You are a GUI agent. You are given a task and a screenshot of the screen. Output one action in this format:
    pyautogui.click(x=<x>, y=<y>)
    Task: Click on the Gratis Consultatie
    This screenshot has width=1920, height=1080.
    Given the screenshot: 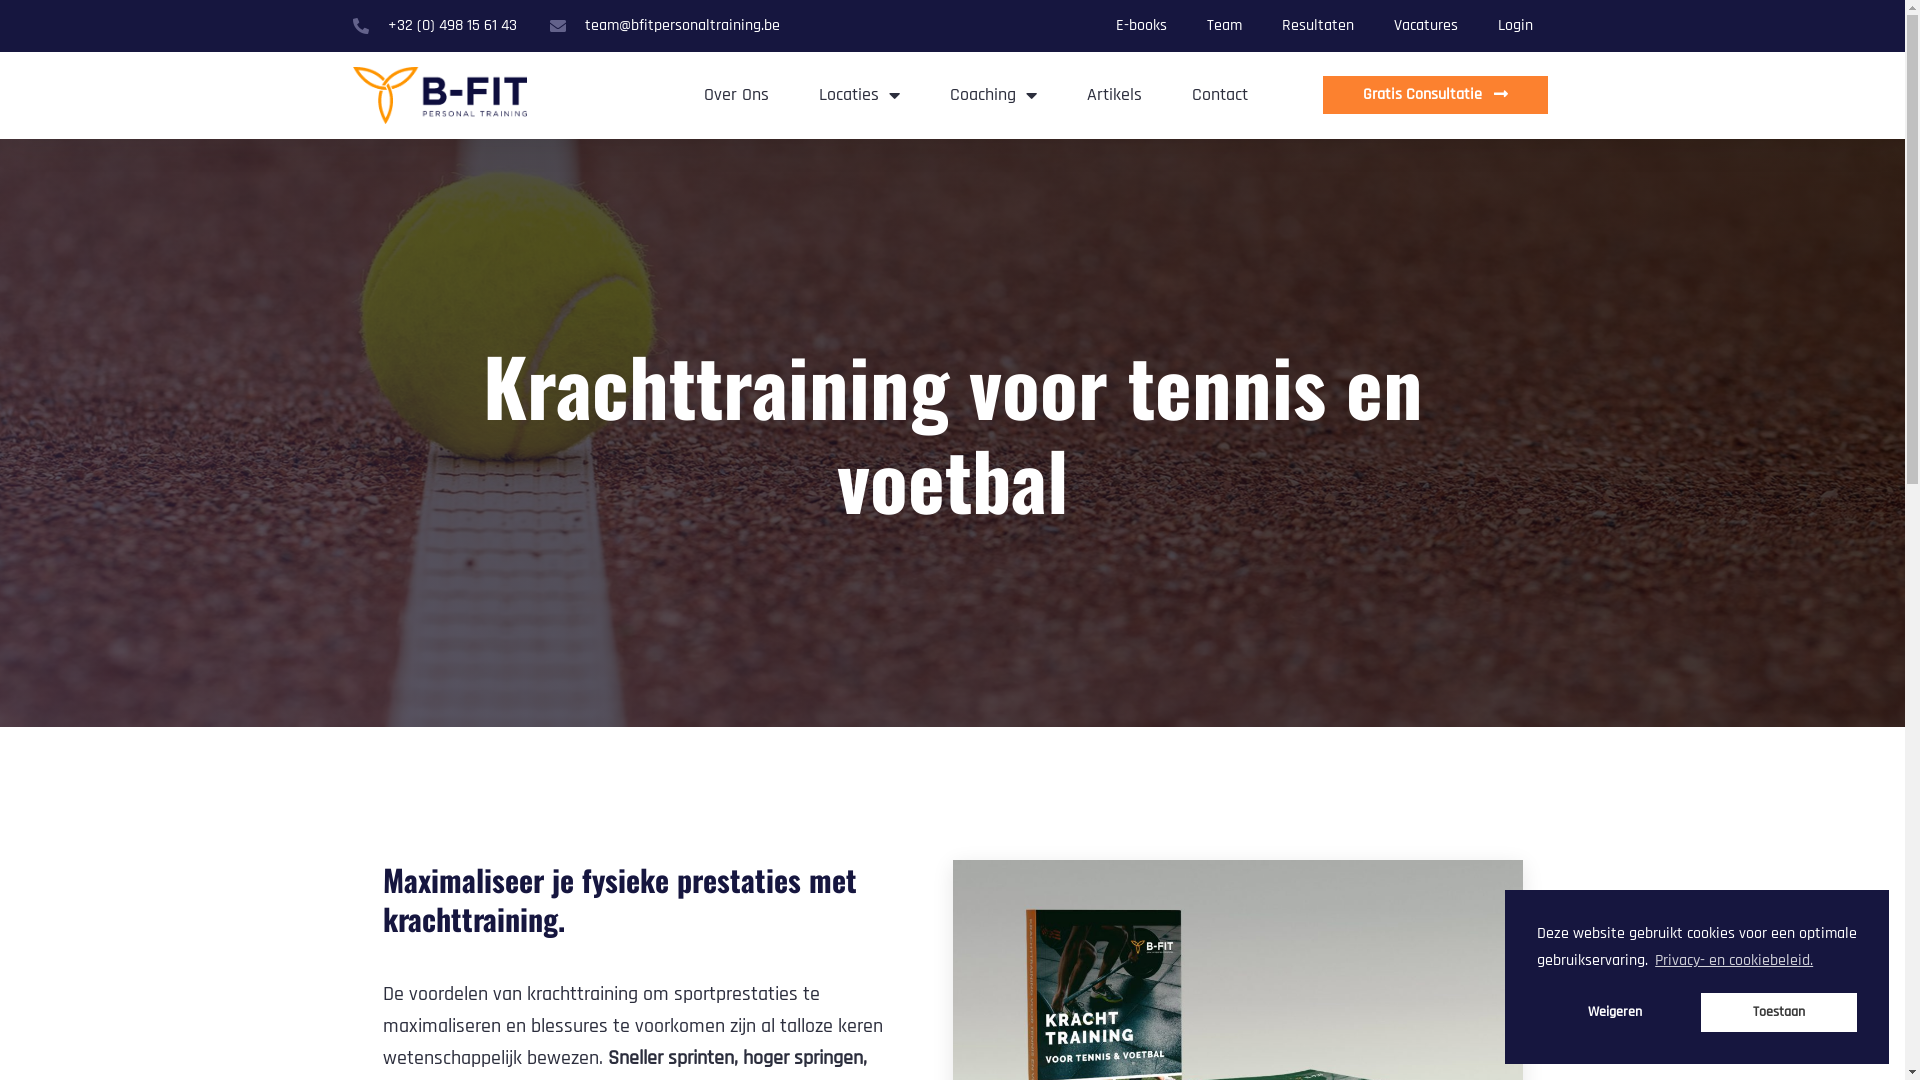 What is the action you would take?
    pyautogui.click(x=1436, y=95)
    